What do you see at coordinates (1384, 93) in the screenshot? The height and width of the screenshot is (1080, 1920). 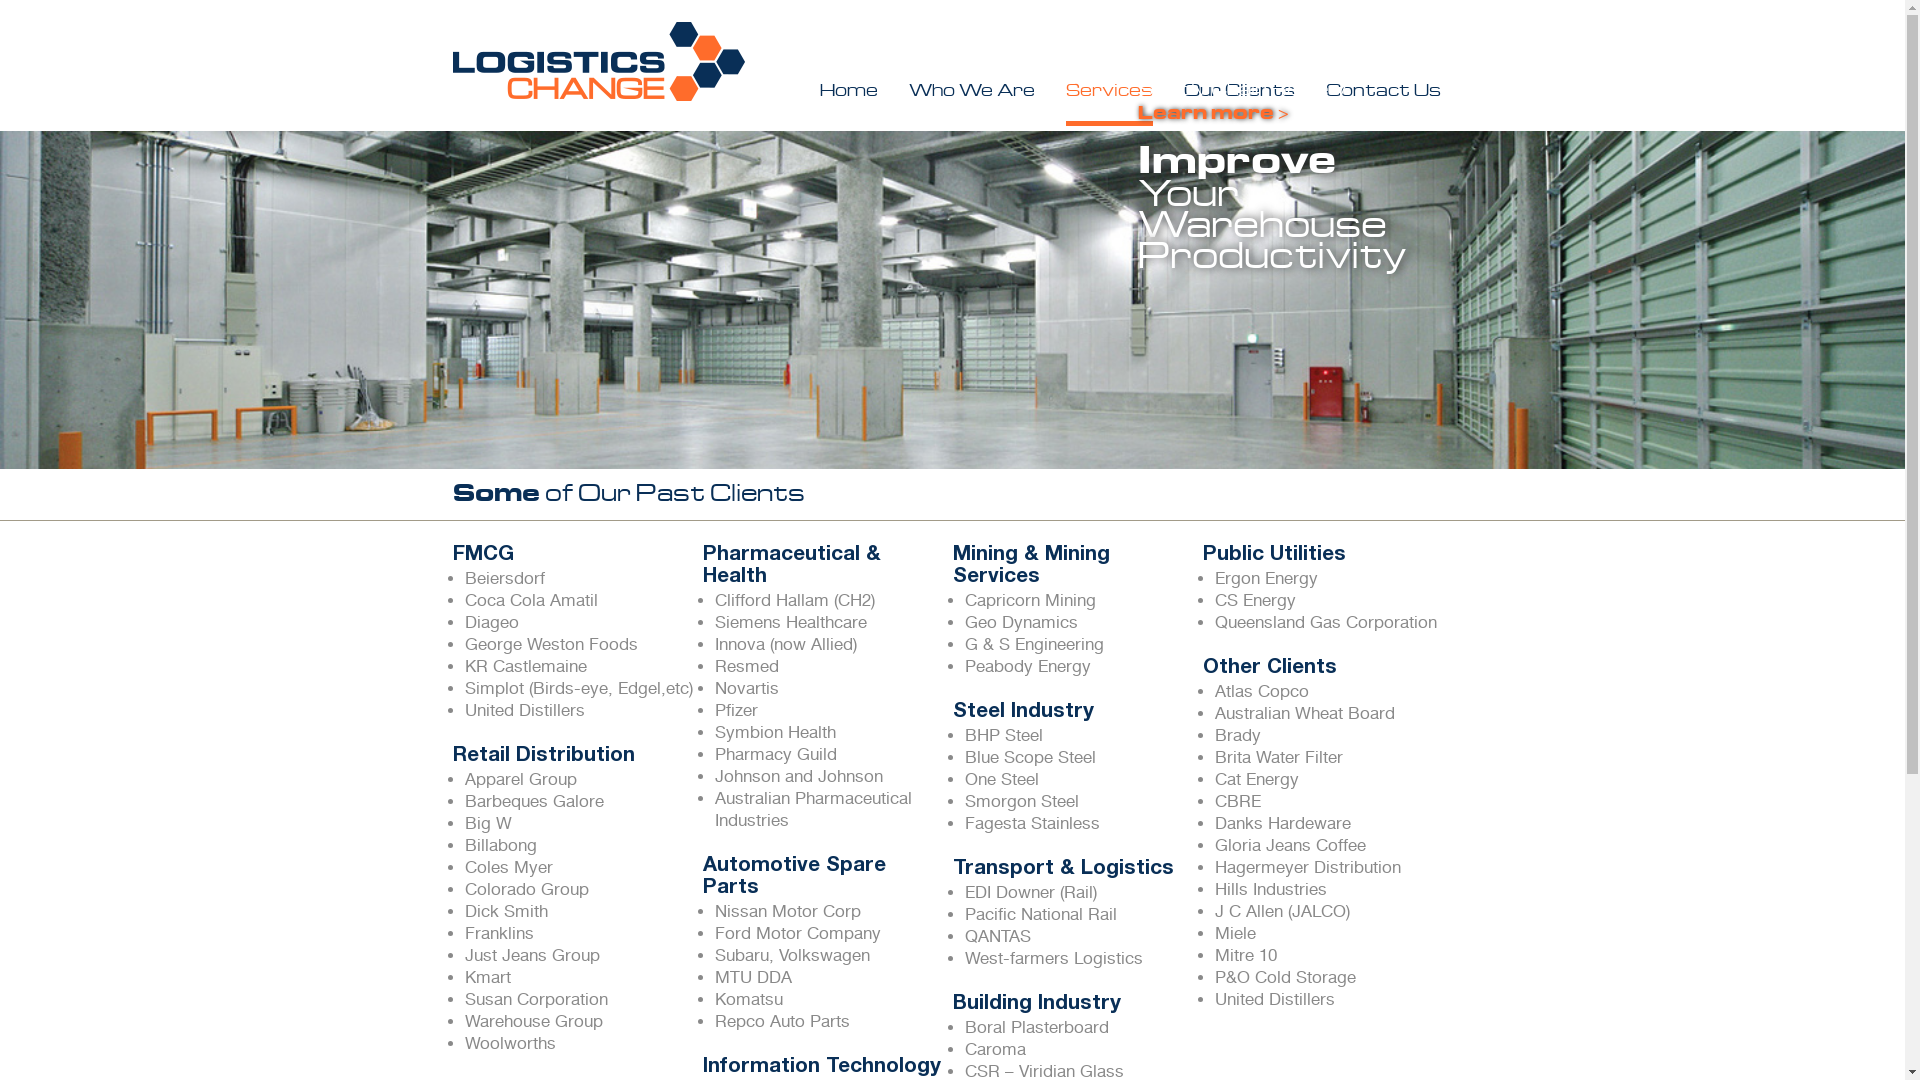 I see `Contact Us` at bounding box center [1384, 93].